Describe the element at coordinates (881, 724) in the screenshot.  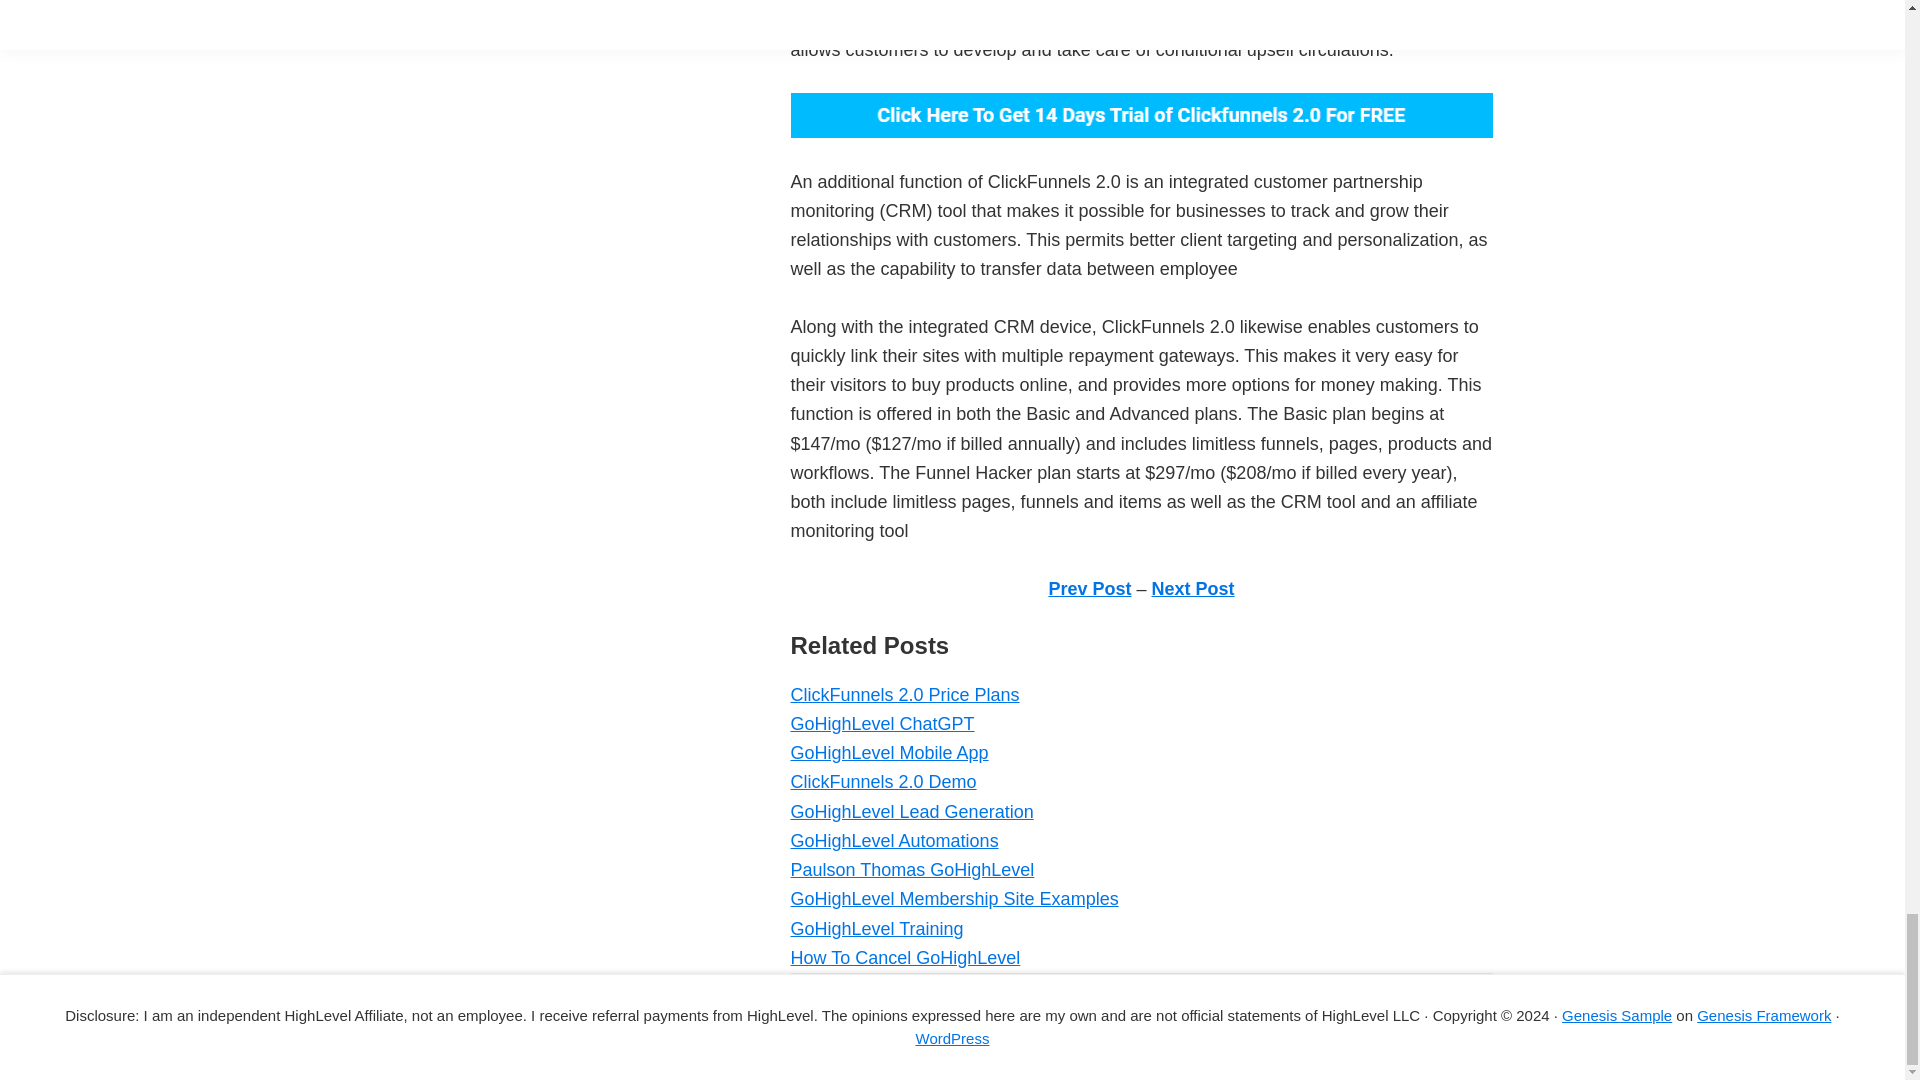
I see `GoHighLevel ChatGPT` at that location.